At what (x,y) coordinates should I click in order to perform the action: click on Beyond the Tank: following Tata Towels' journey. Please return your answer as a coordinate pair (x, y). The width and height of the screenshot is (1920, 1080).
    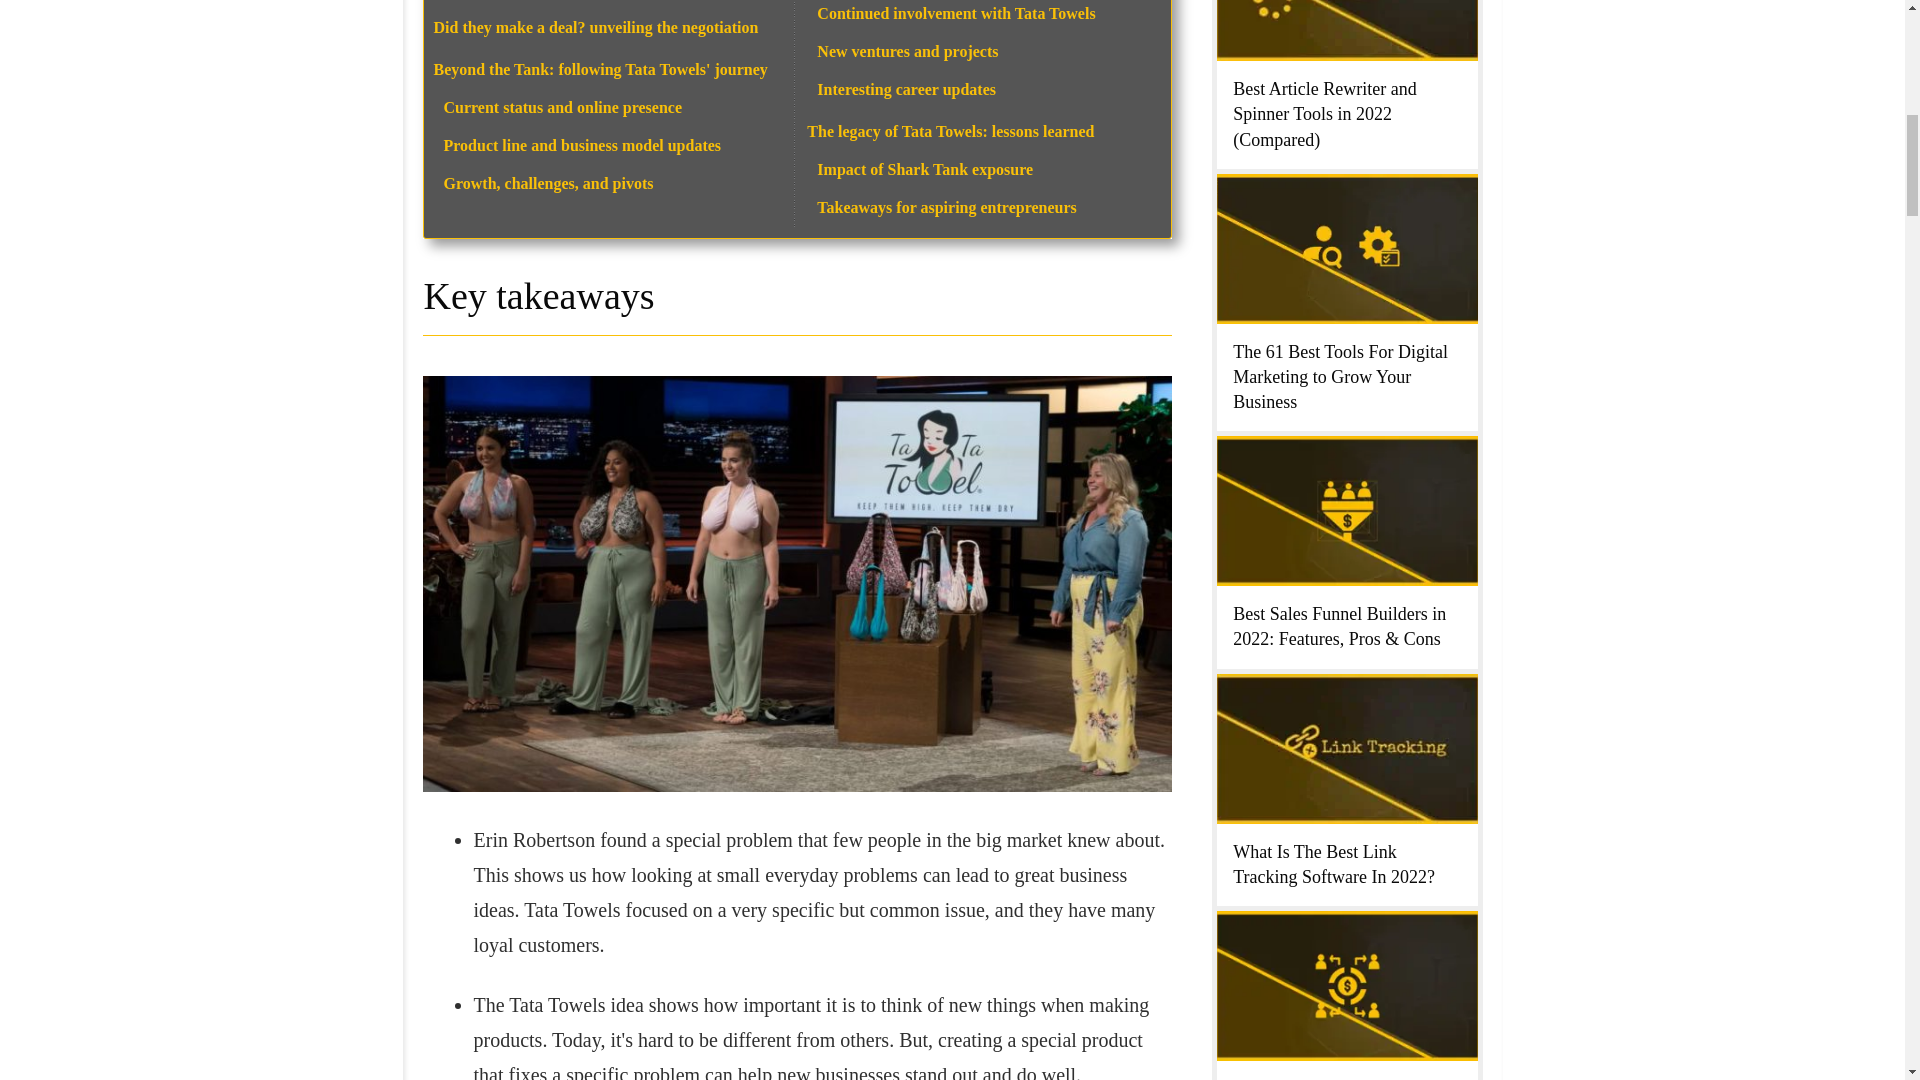
    Looking at the image, I should click on (600, 68).